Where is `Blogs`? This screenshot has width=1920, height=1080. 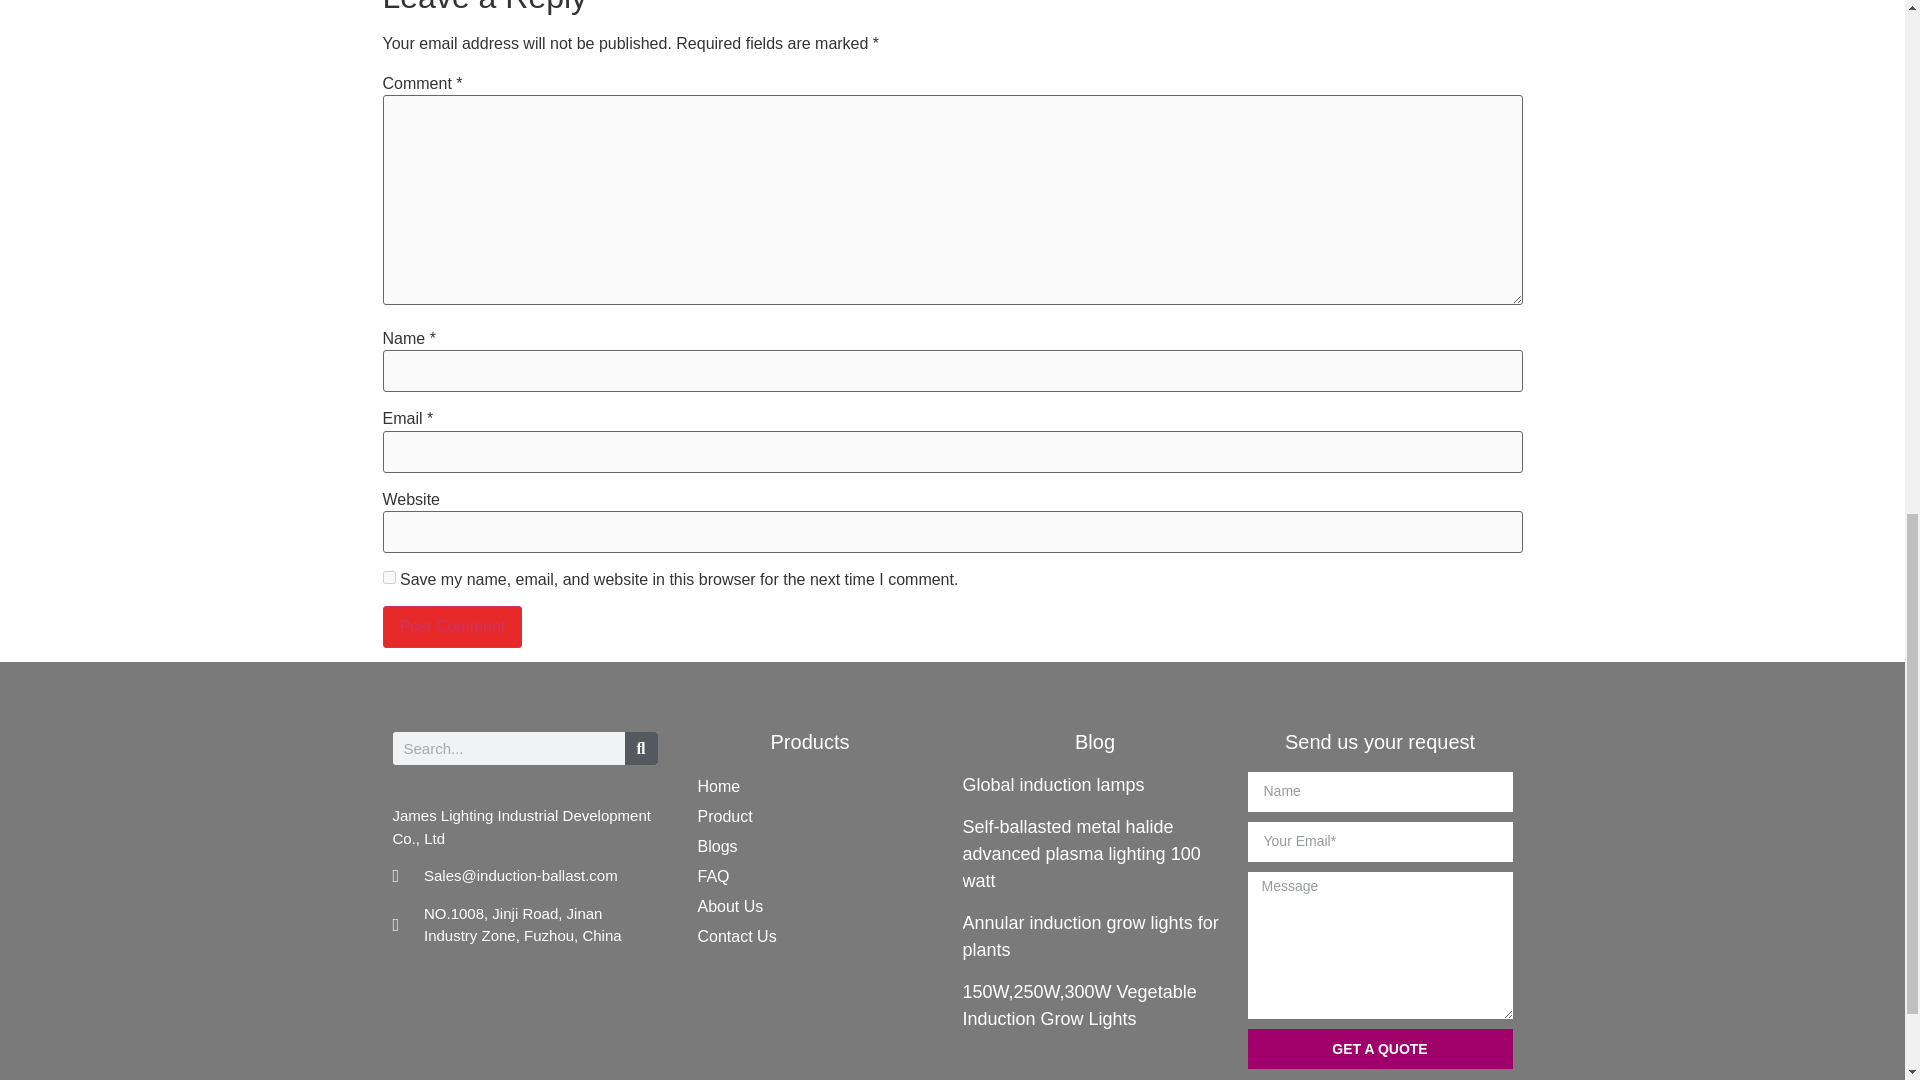
Blogs is located at coordinates (810, 846).